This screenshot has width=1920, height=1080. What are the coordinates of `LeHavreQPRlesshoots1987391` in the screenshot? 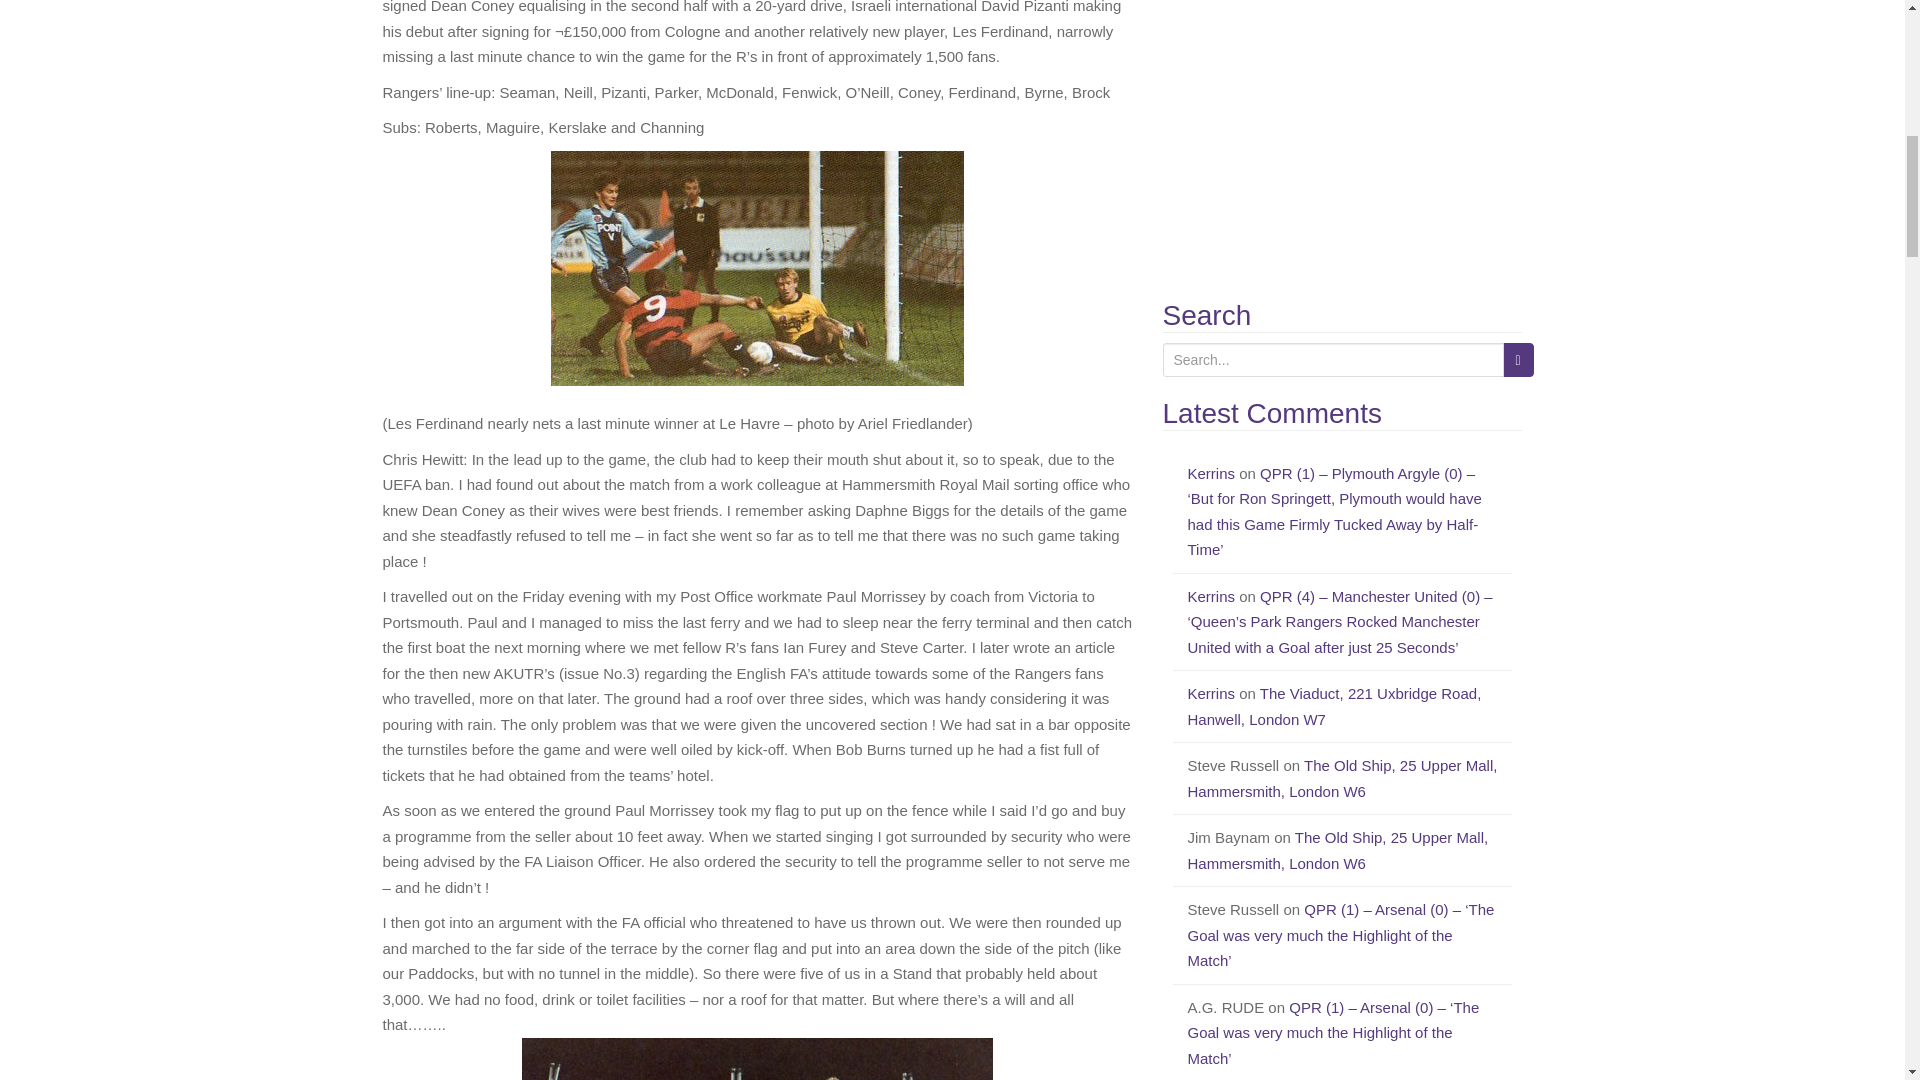 It's located at (757, 268).